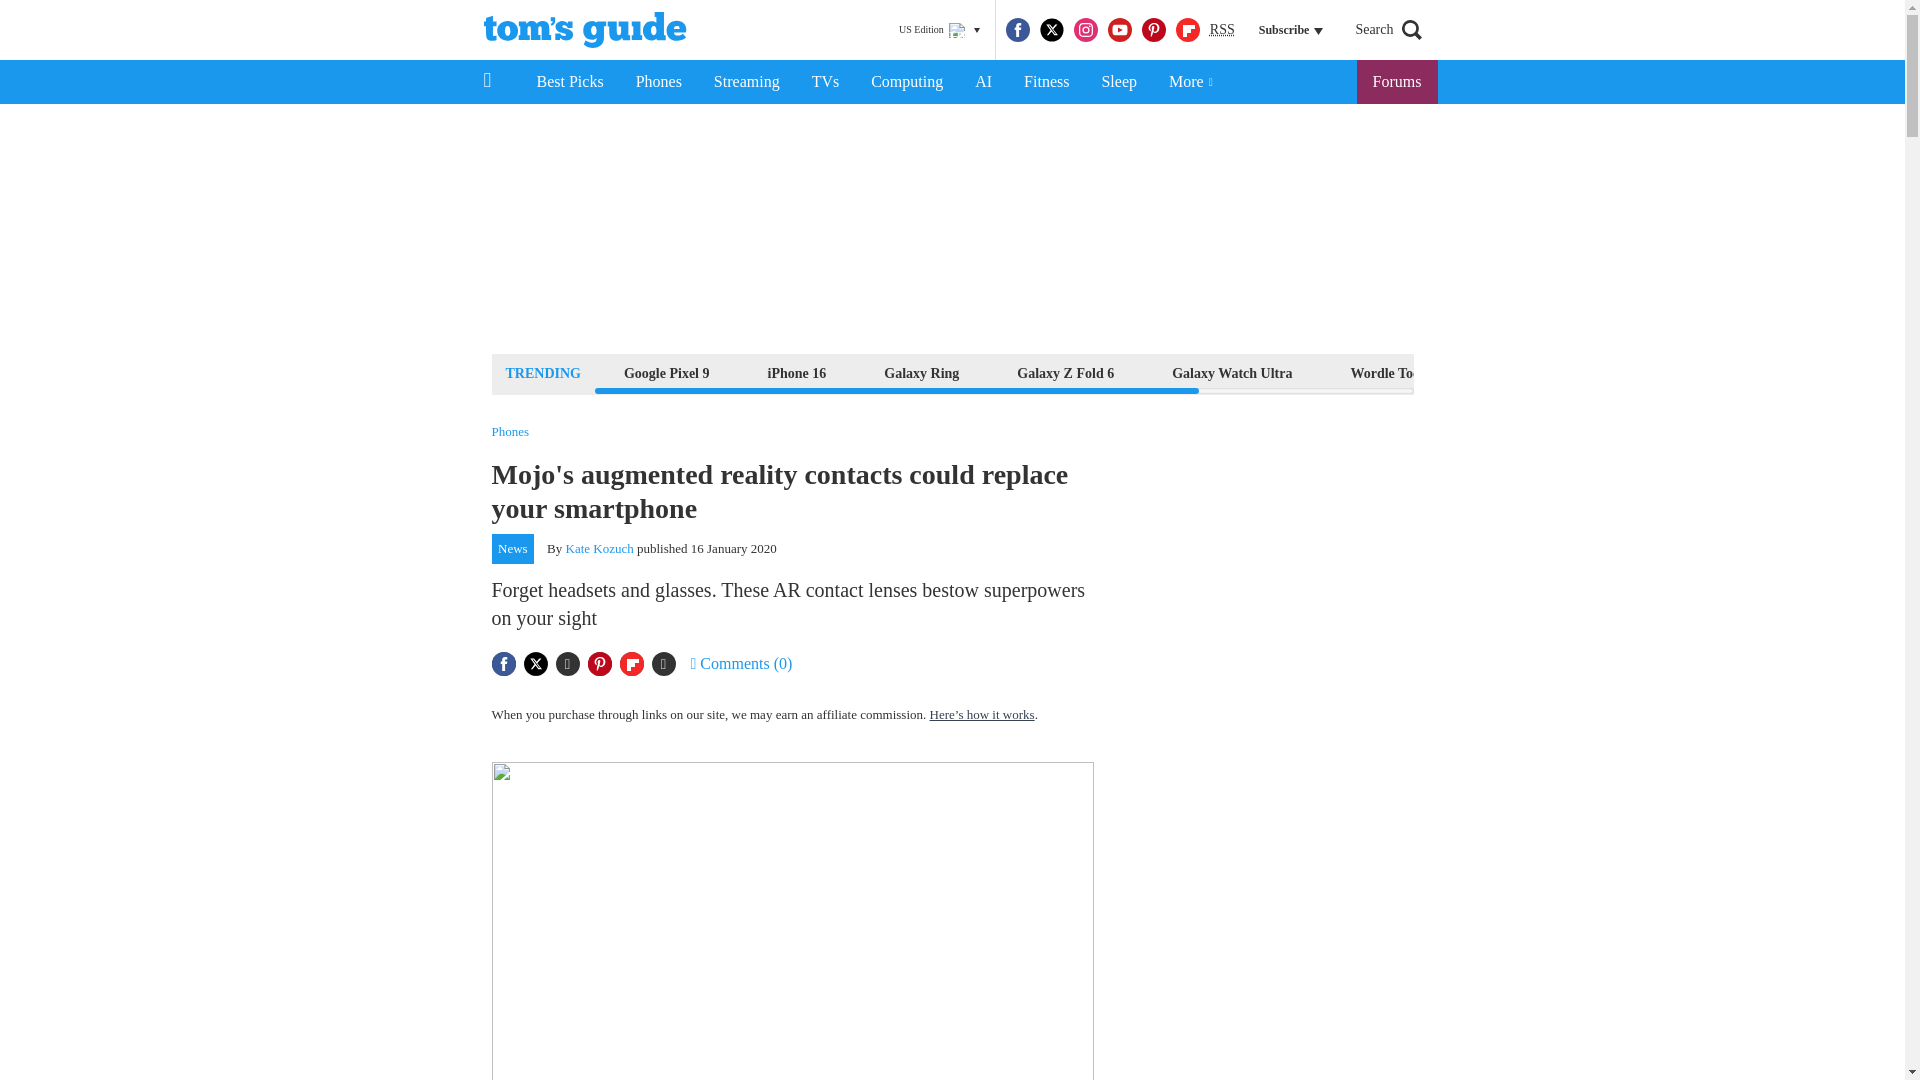  Describe the element at coordinates (1222, 28) in the screenshot. I see `Really Simple Syndication` at that location.